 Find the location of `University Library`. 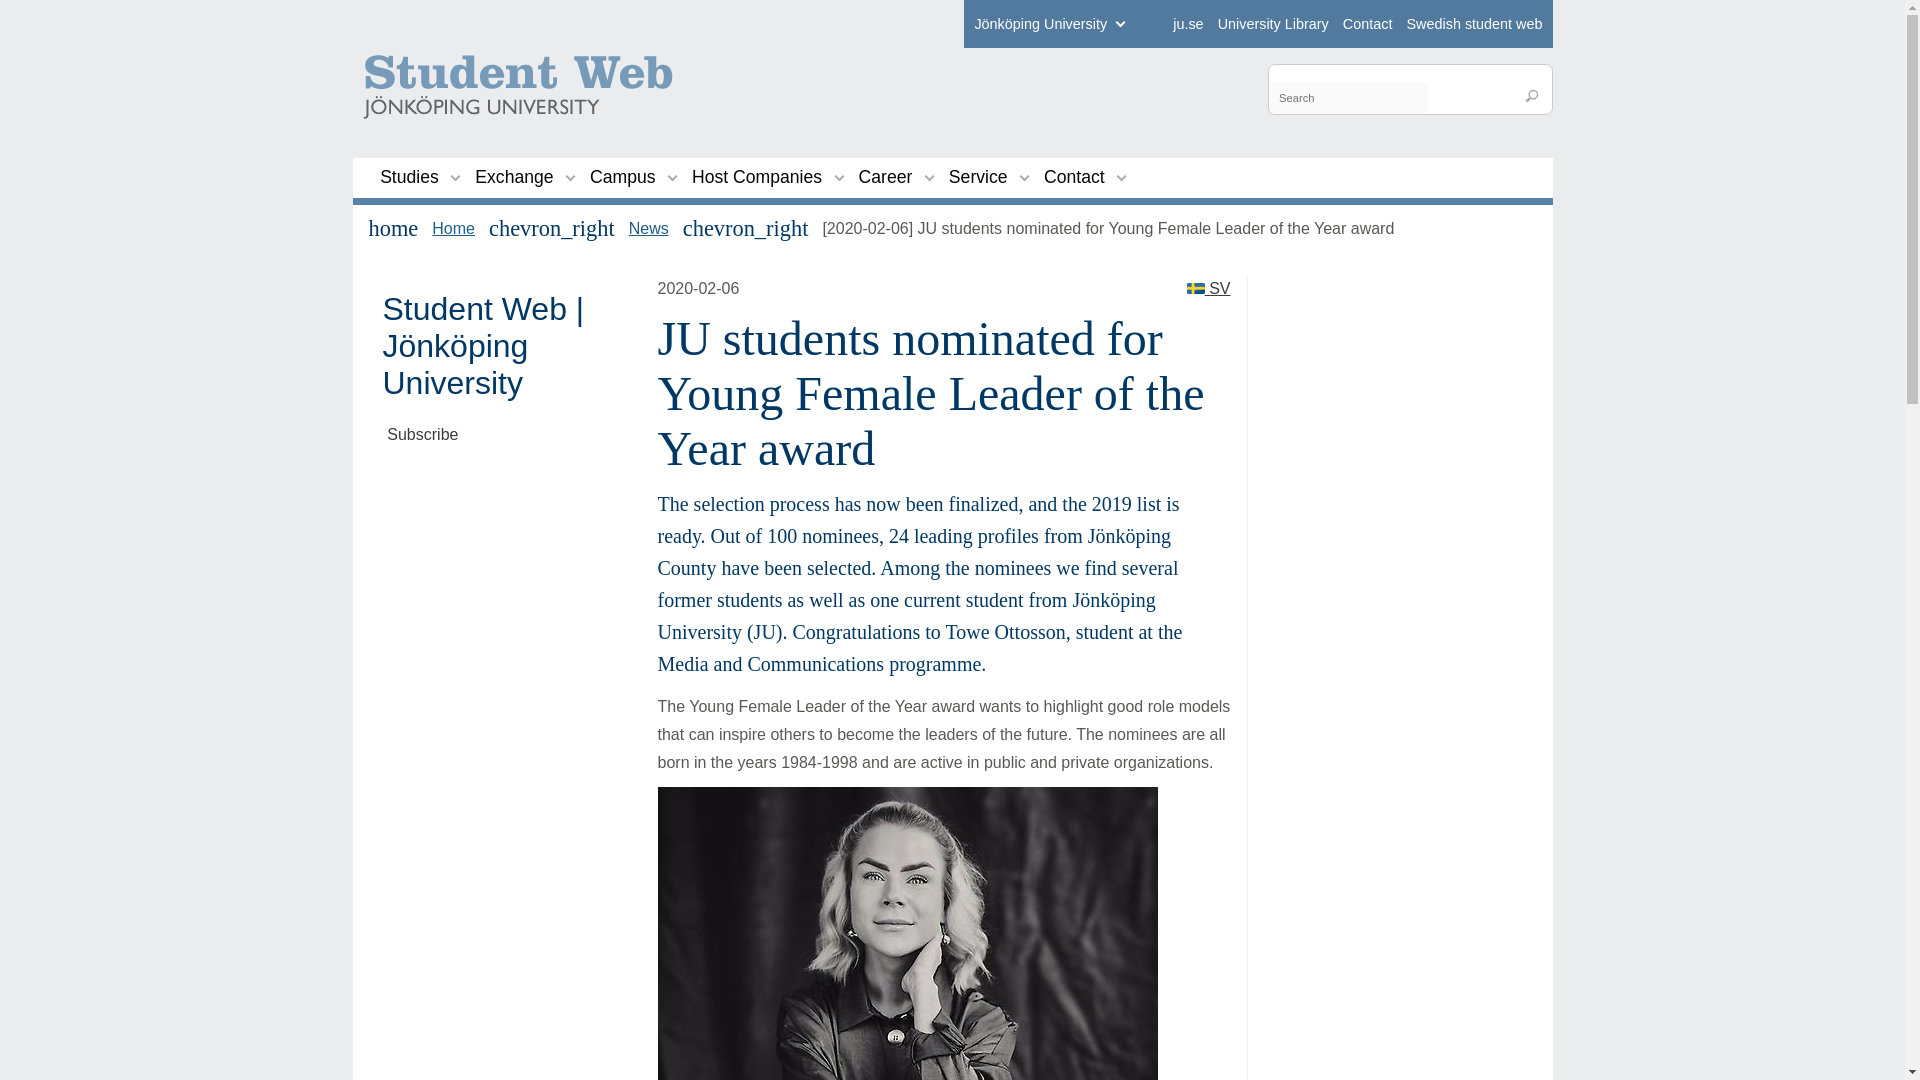

University Library is located at coordinates (1272, 24).